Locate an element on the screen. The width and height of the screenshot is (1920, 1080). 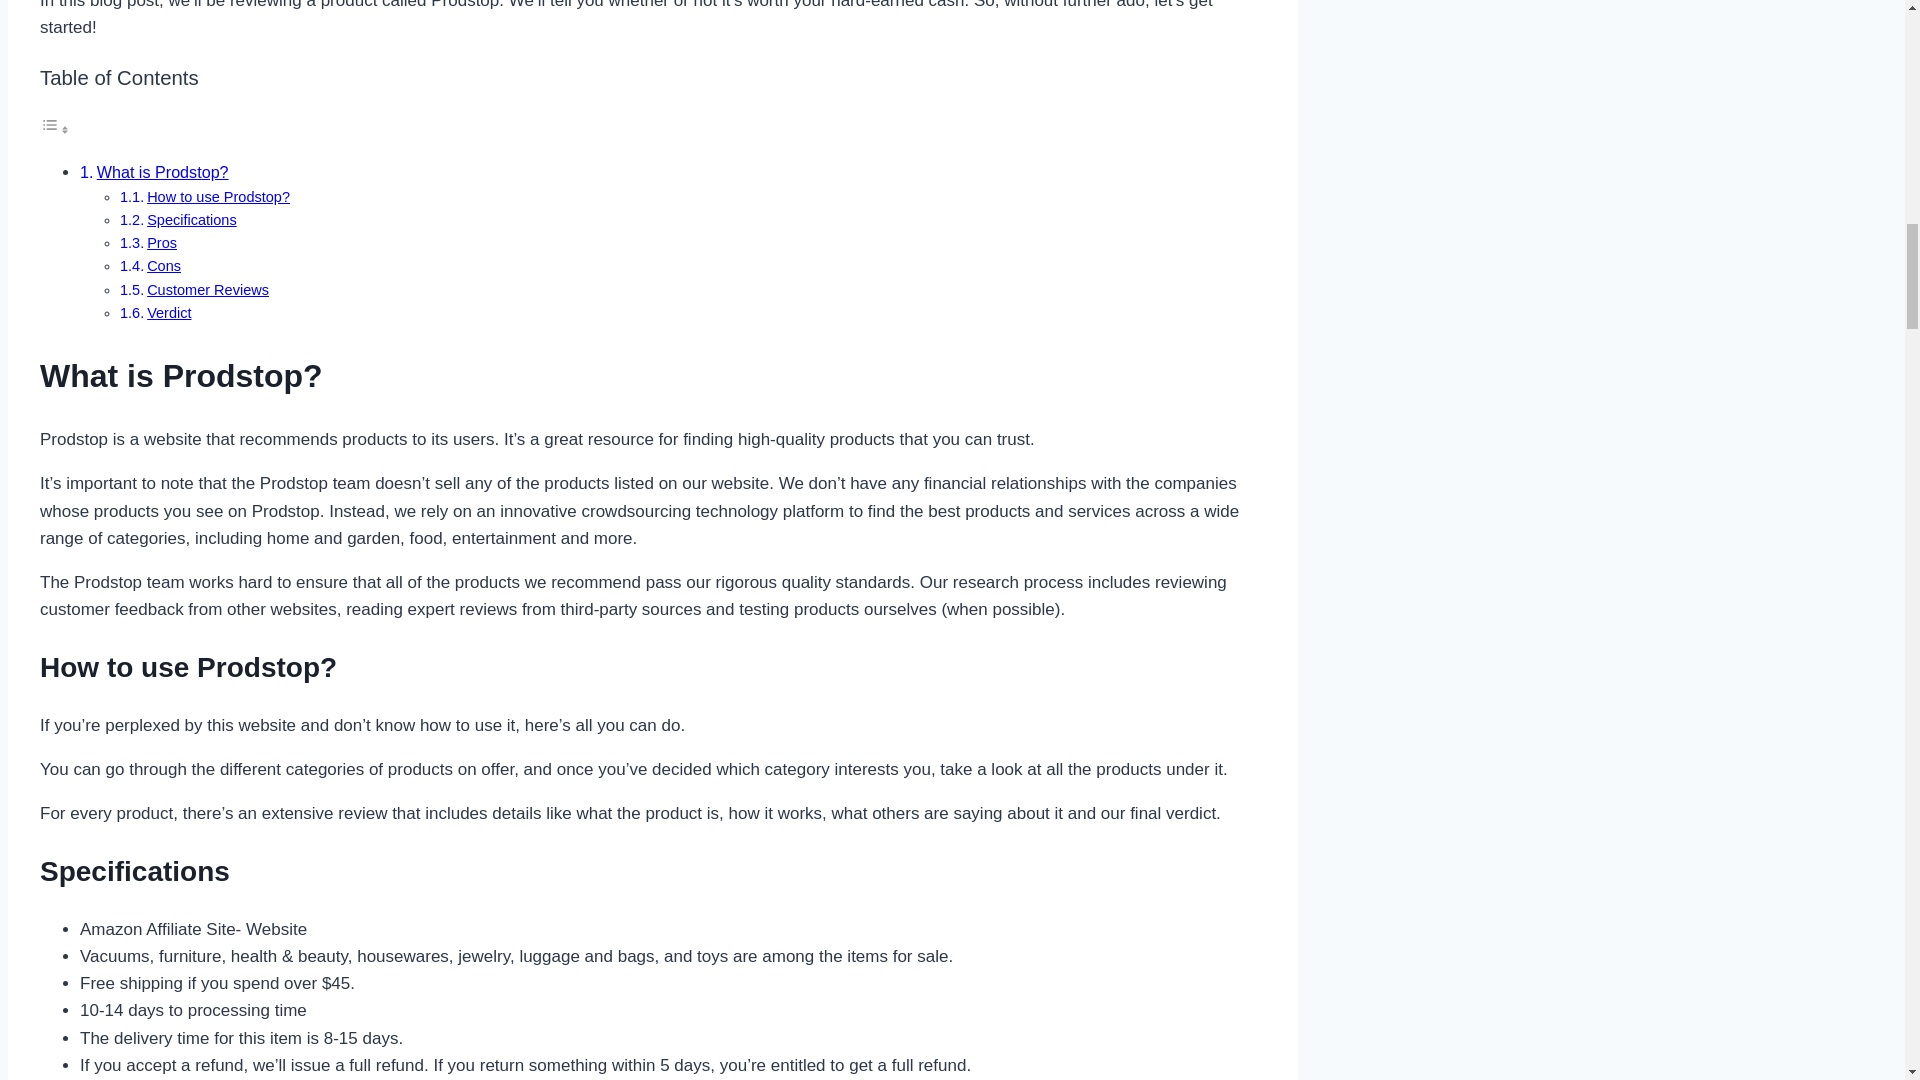
Pros is located at coordinates (162, 242).